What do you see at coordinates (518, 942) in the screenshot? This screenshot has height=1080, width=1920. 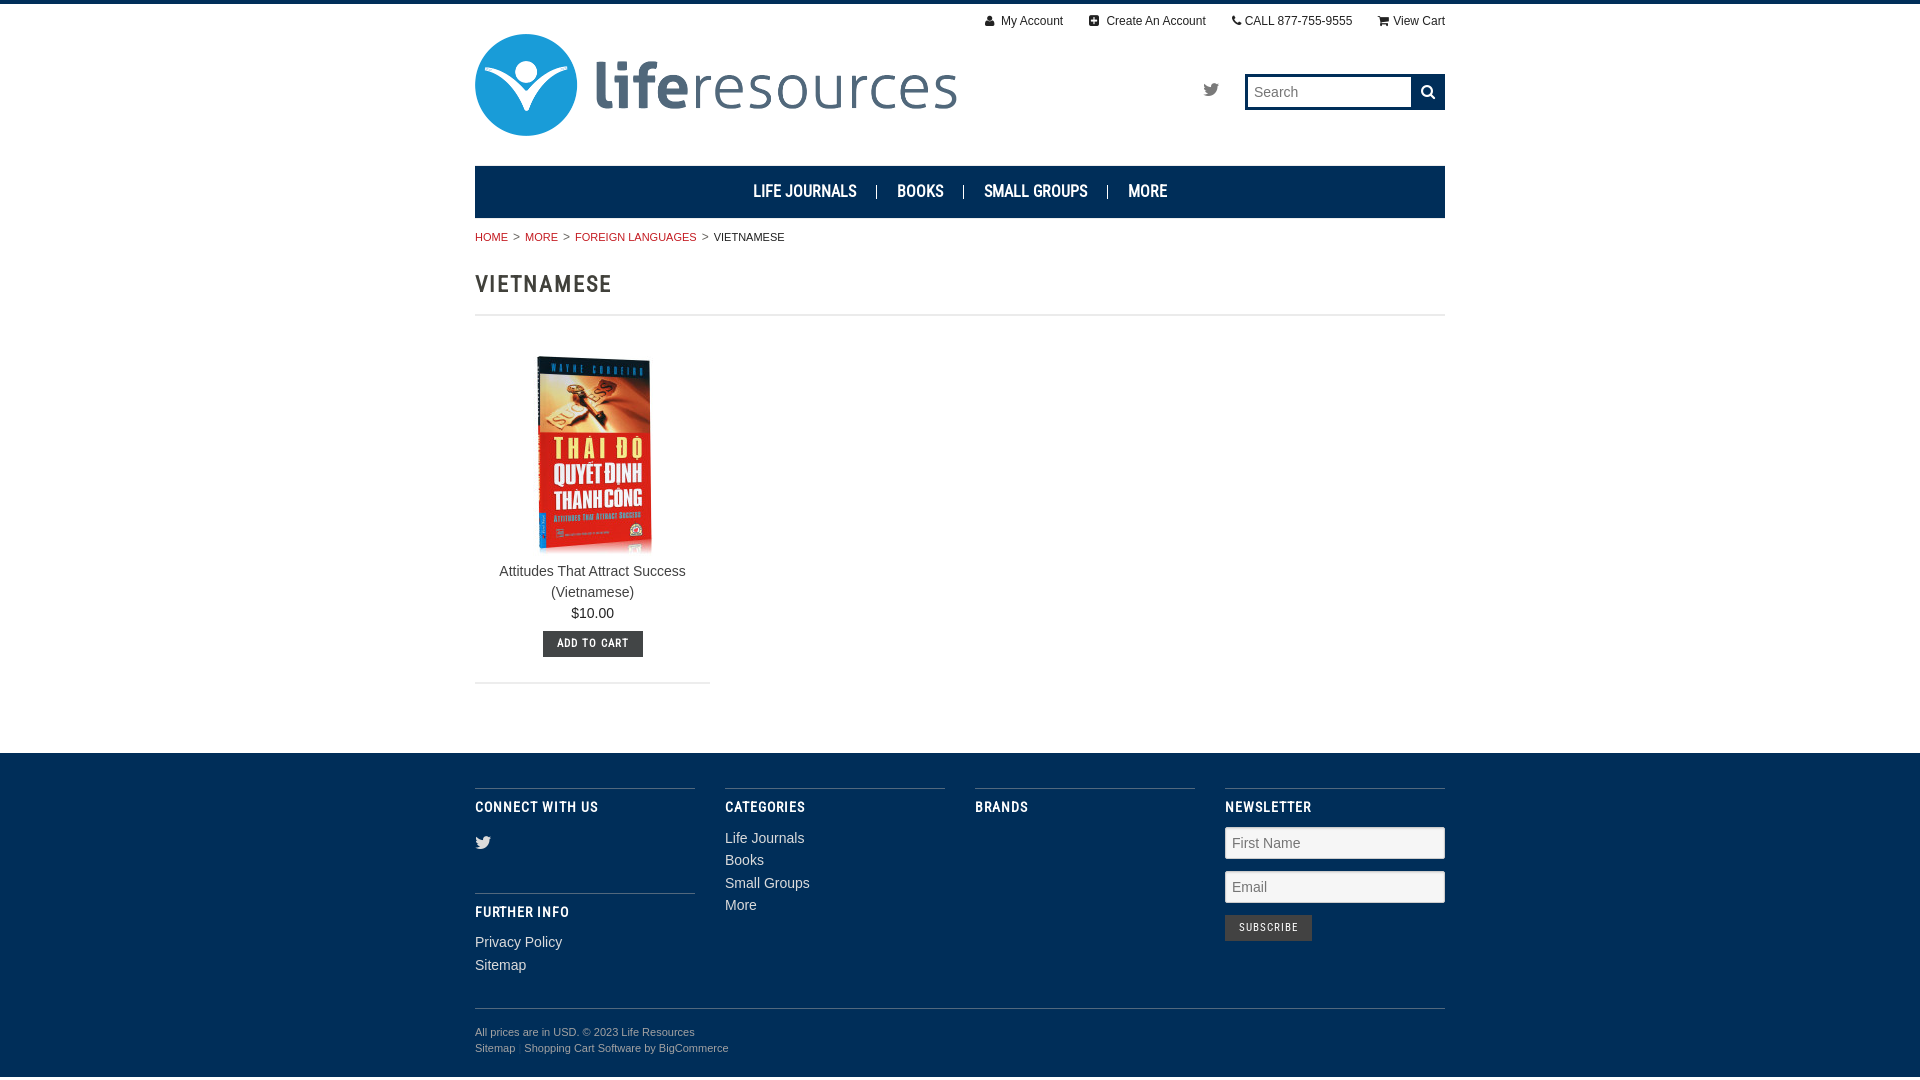 I see `Privacy Policy` at bounding box center [518, 942].